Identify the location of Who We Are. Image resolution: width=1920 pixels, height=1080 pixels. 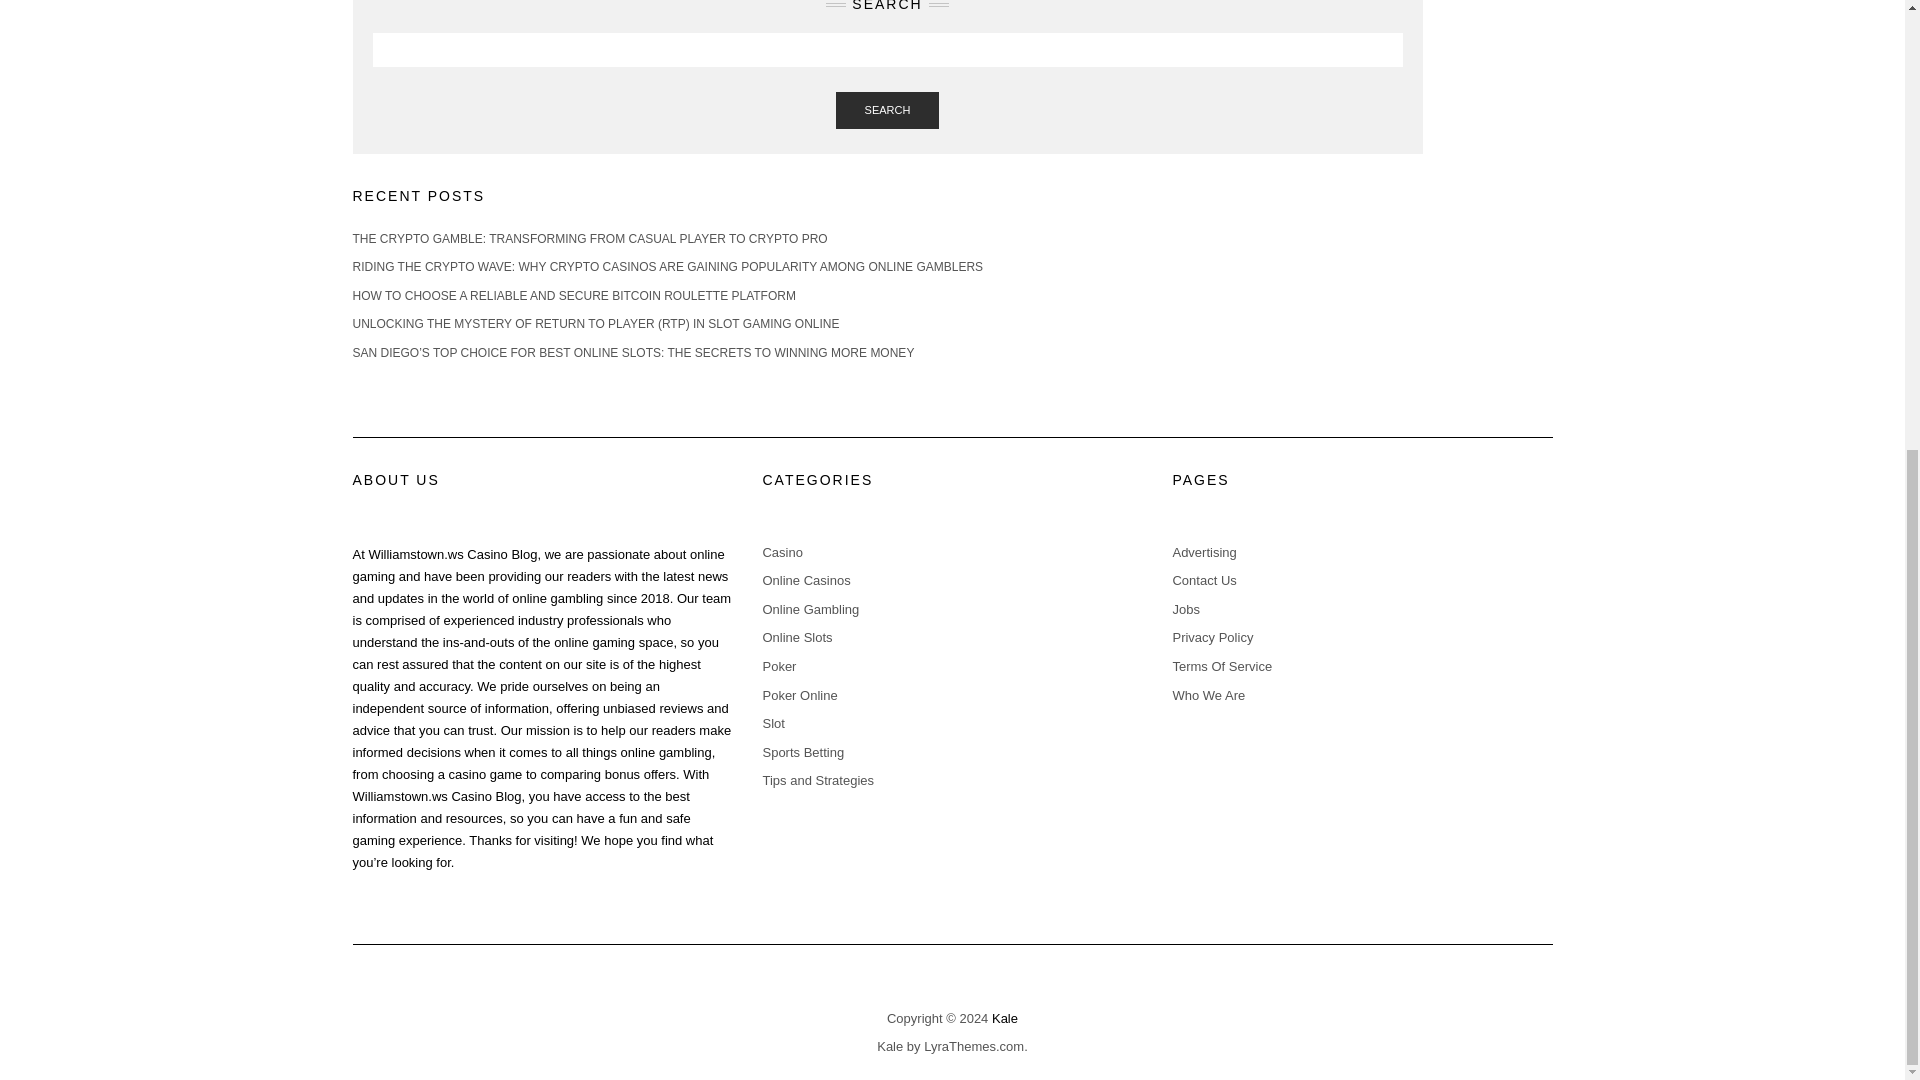
(1208, 695).